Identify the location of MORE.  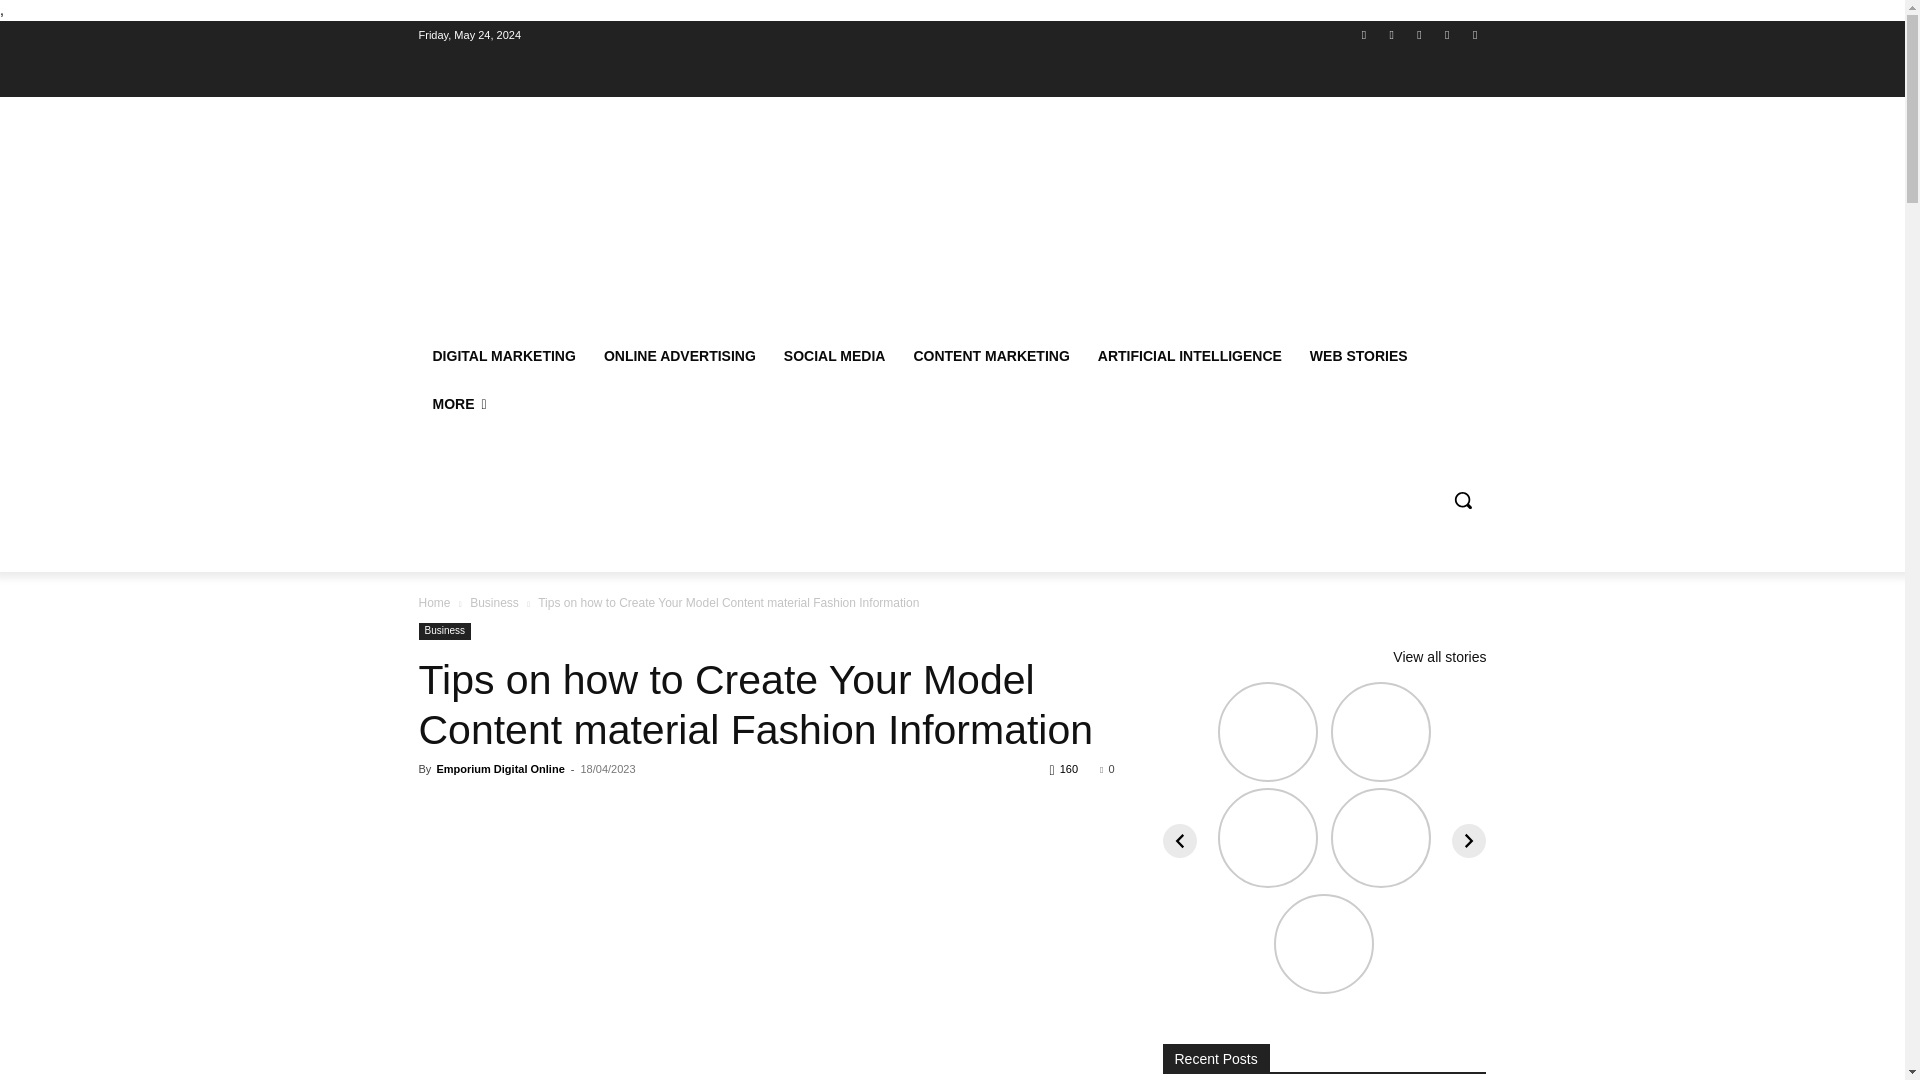
(458, 404).